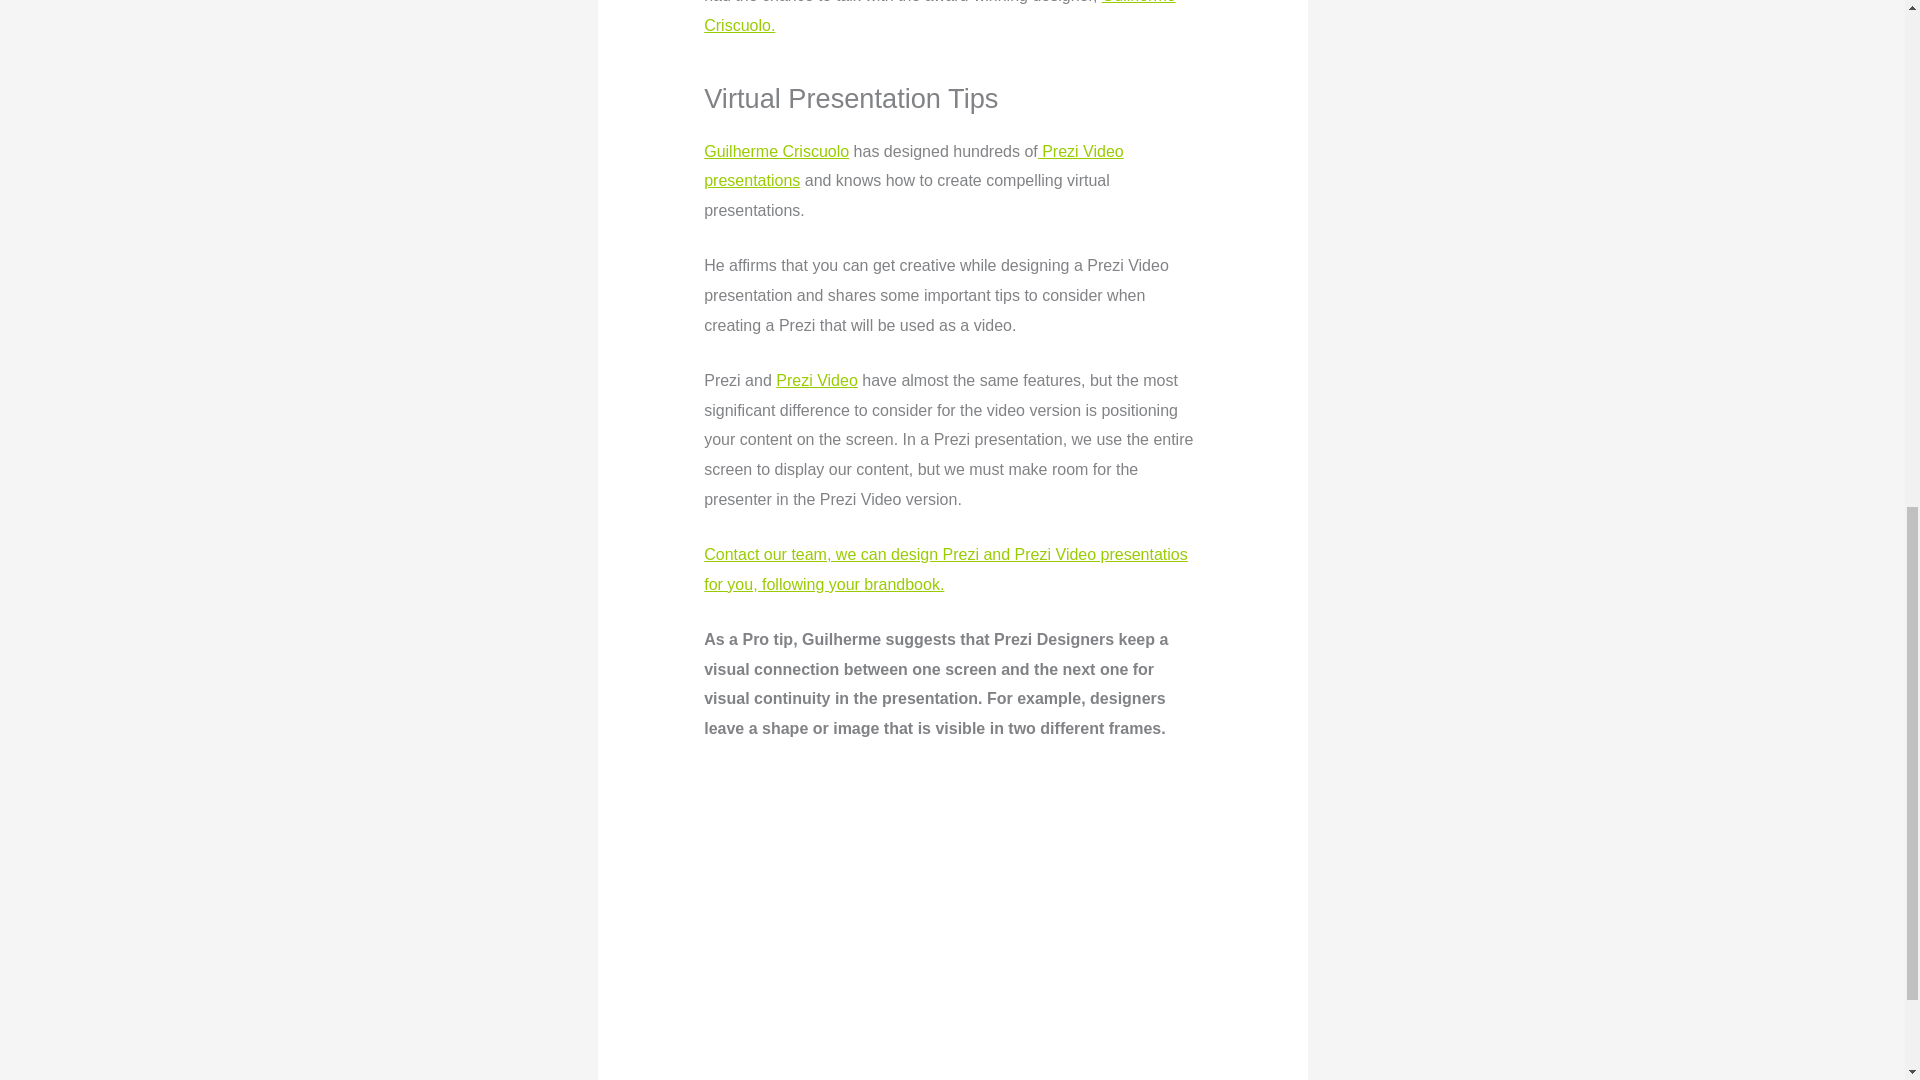  Describe the element at coordinates (940, 16) in the screenshot. I see `Guilherme Criscuolo.` at that location.